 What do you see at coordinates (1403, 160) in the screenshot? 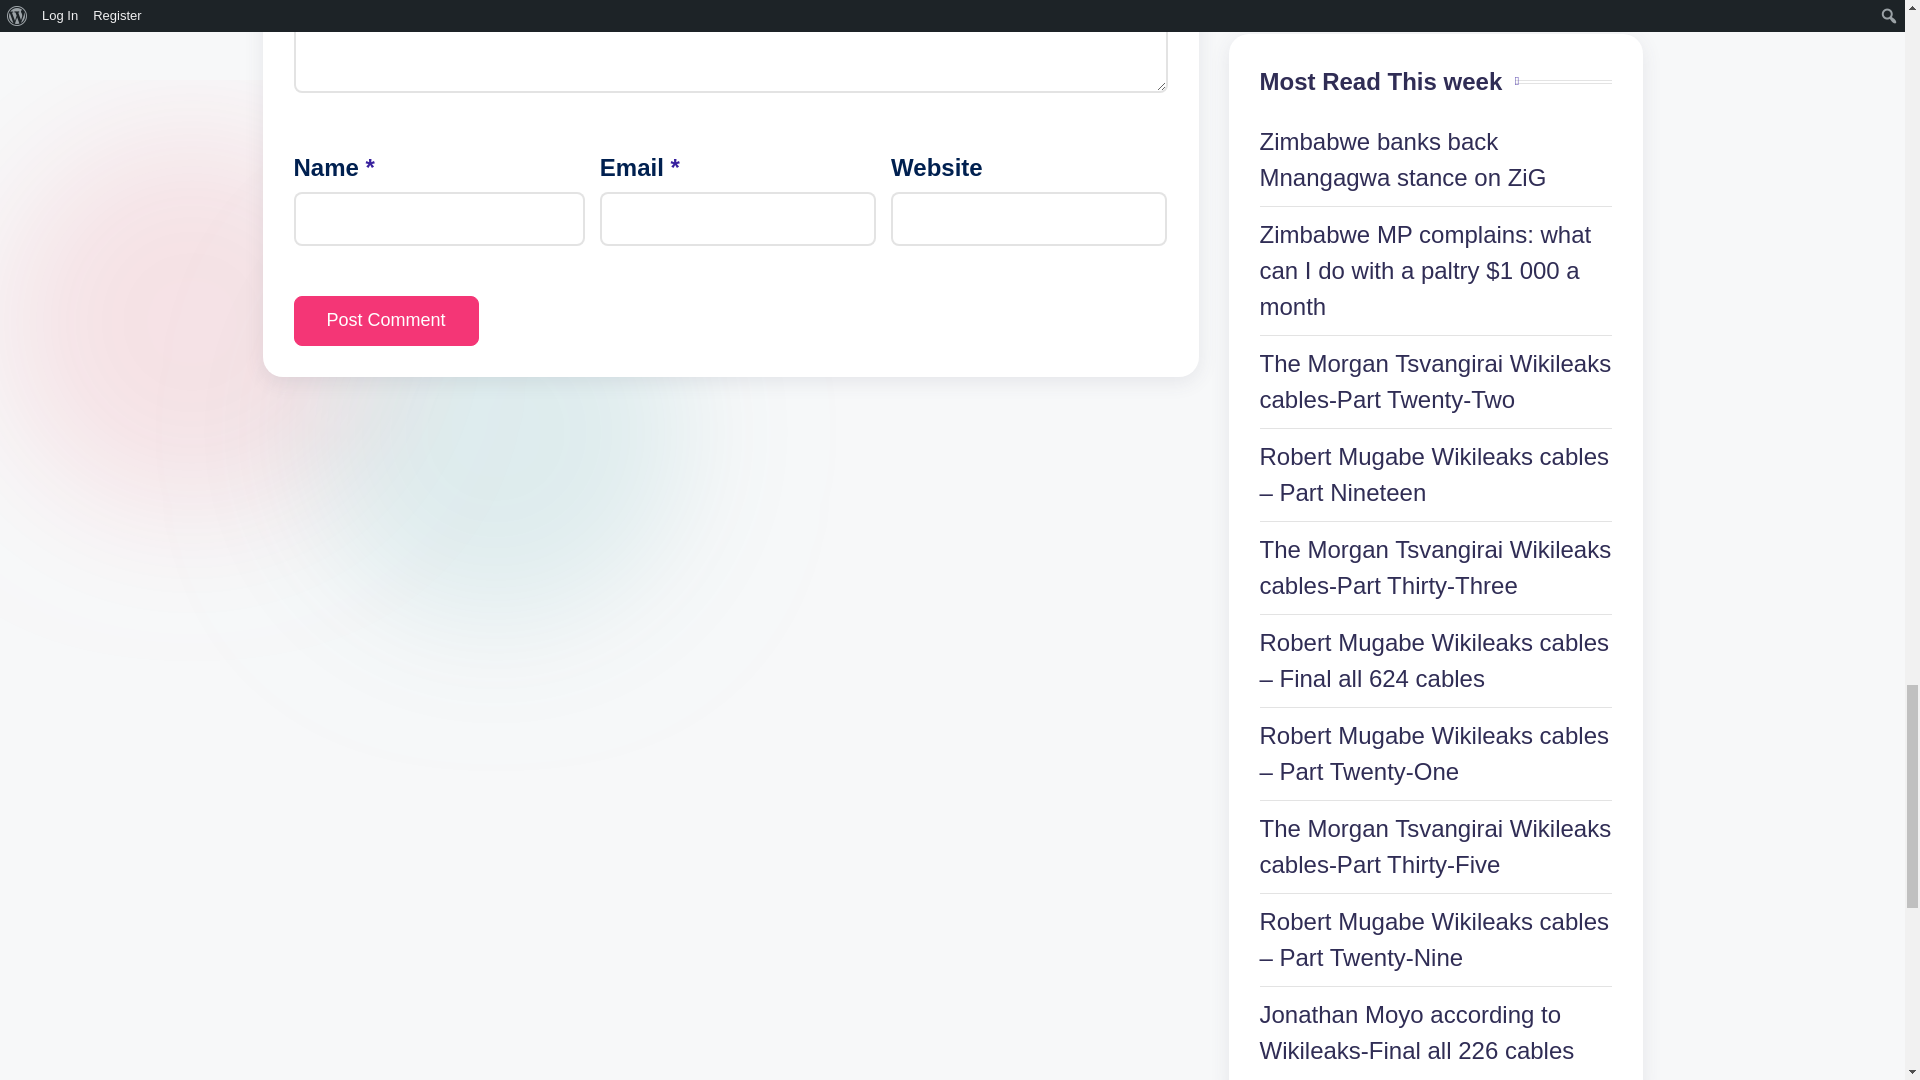
I see `Zimbabwe banks back Mnangagwa stance on ZiG` at bounding box center [1403, 160].